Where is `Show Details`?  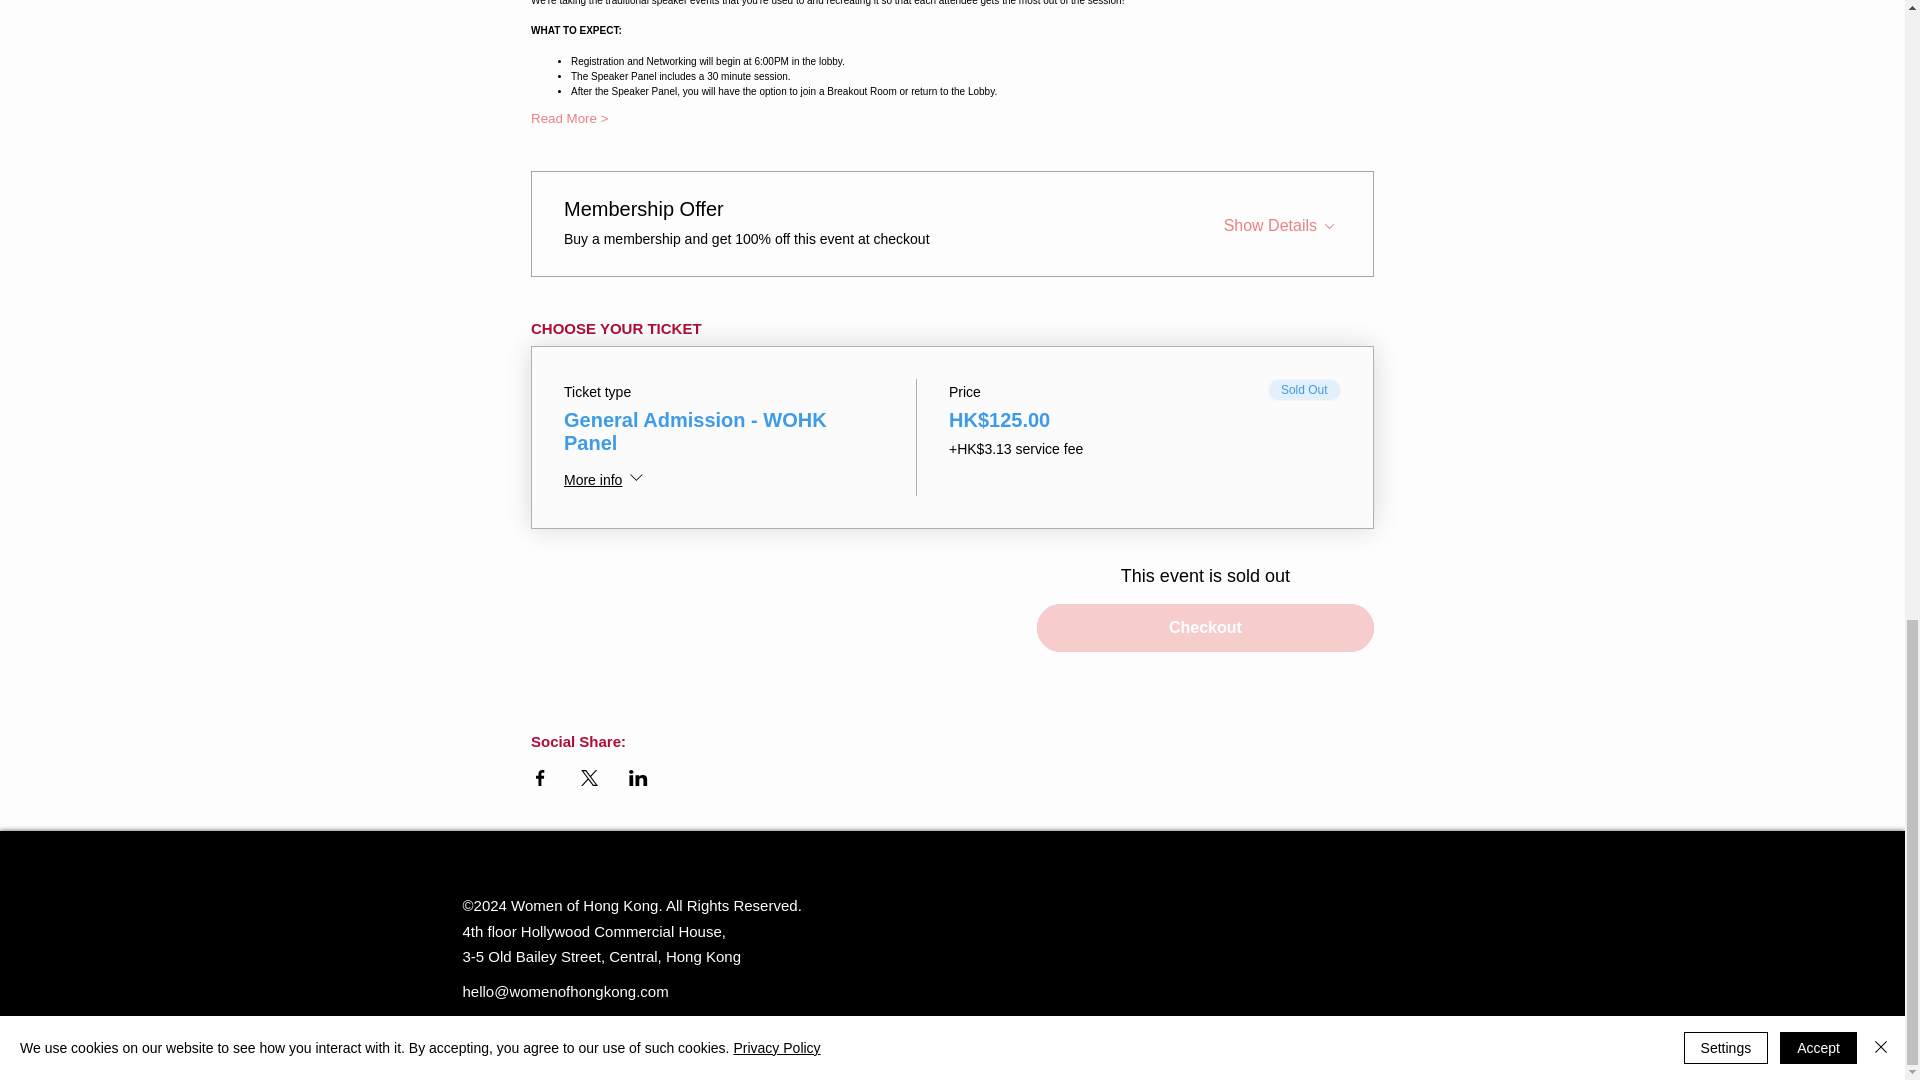
Show Details is located at coordinates (1282, 221).